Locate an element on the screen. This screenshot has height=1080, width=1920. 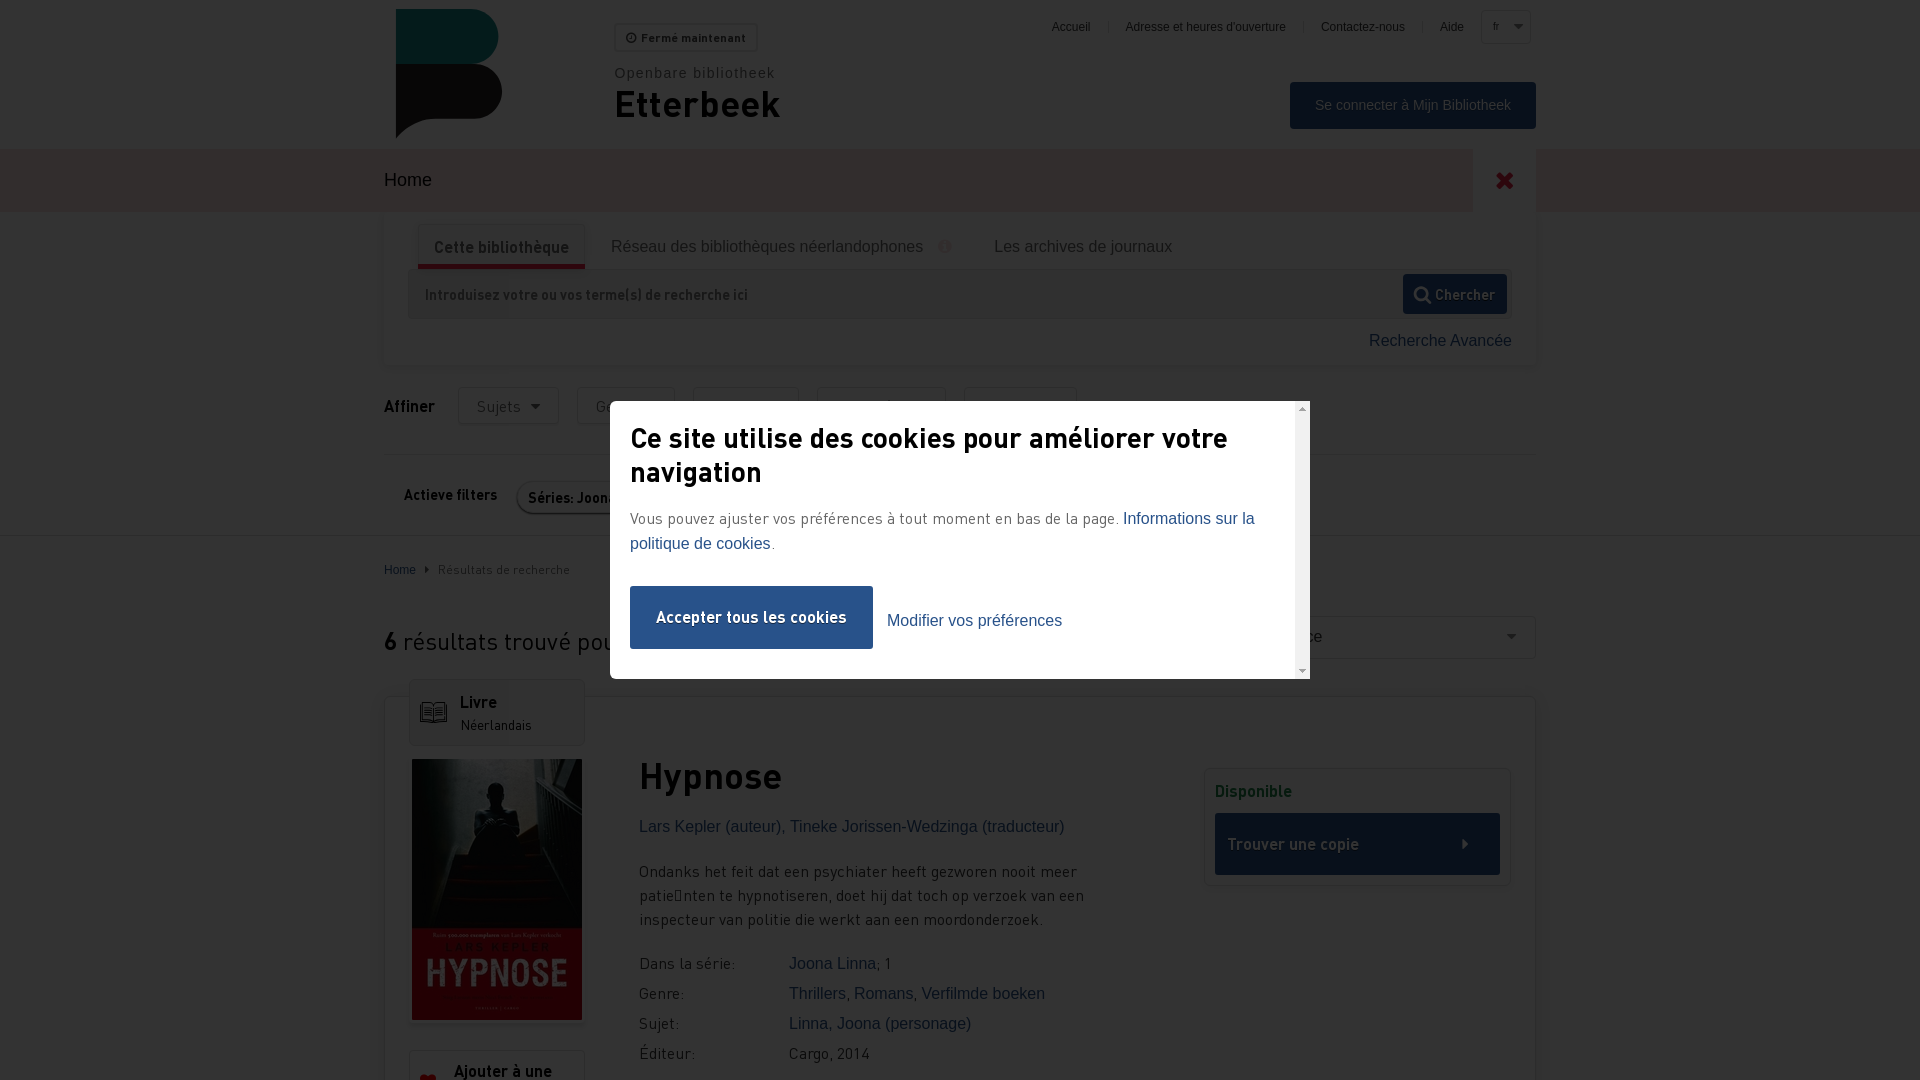
Skip to search is located at coordinates (0, 0).